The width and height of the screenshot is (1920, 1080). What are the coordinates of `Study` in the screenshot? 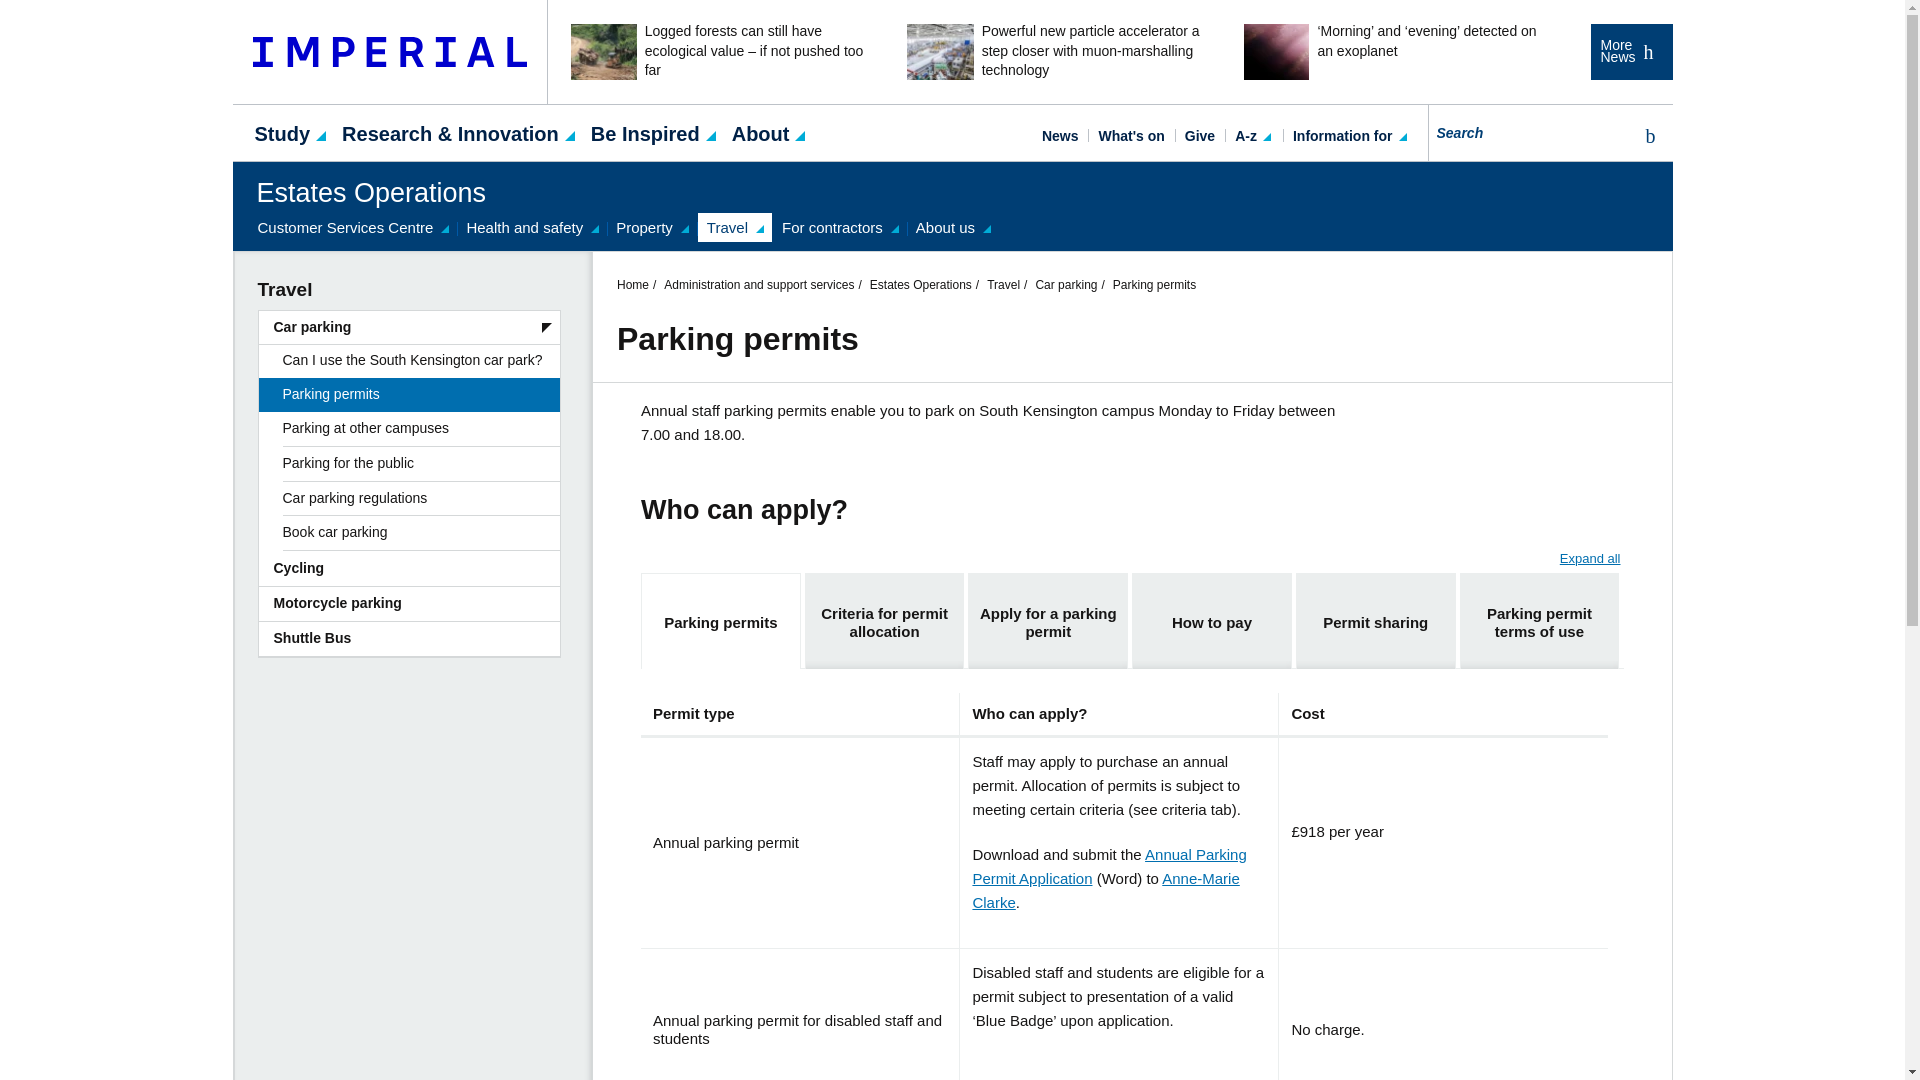 It's located at (282, 132).